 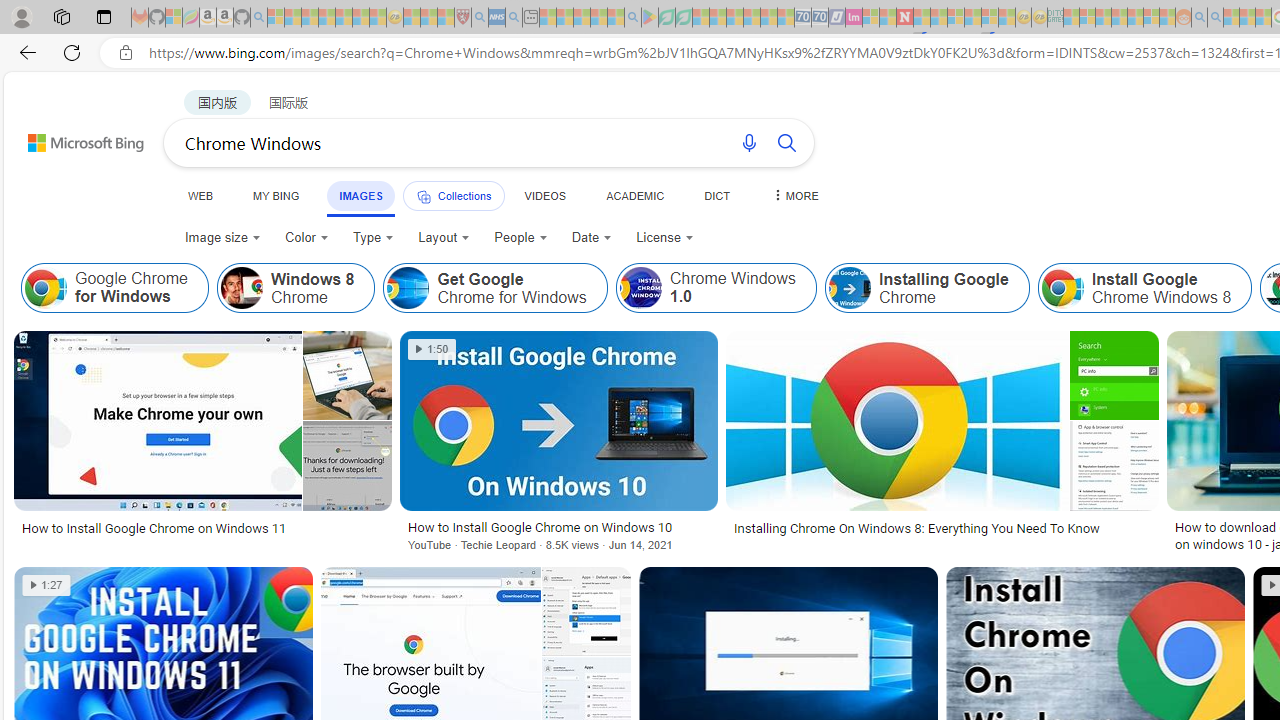 I want to click on Chrome Windows 1.0, so click(x=640, y=288).